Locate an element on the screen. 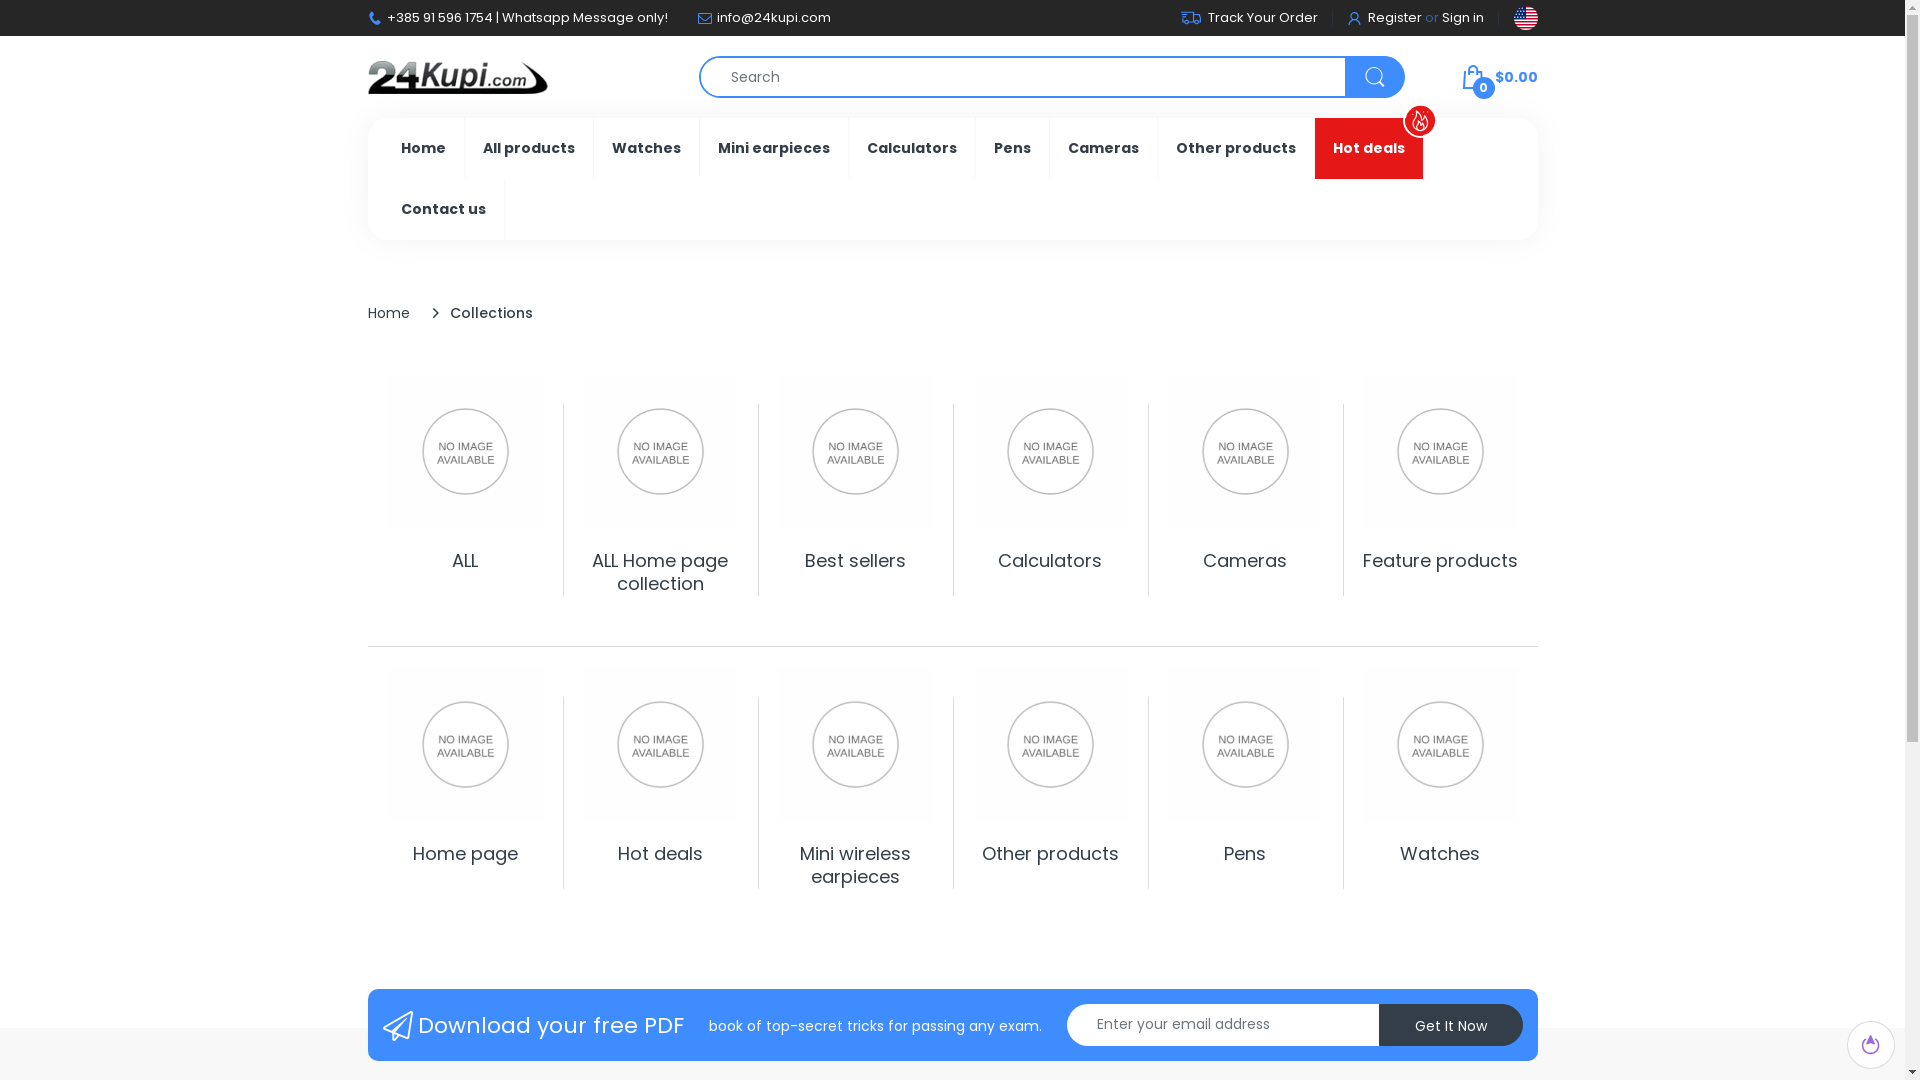 This screenshot has width=1920, height=1080. 0
$0.00 is located at coordinates (1498, 77).